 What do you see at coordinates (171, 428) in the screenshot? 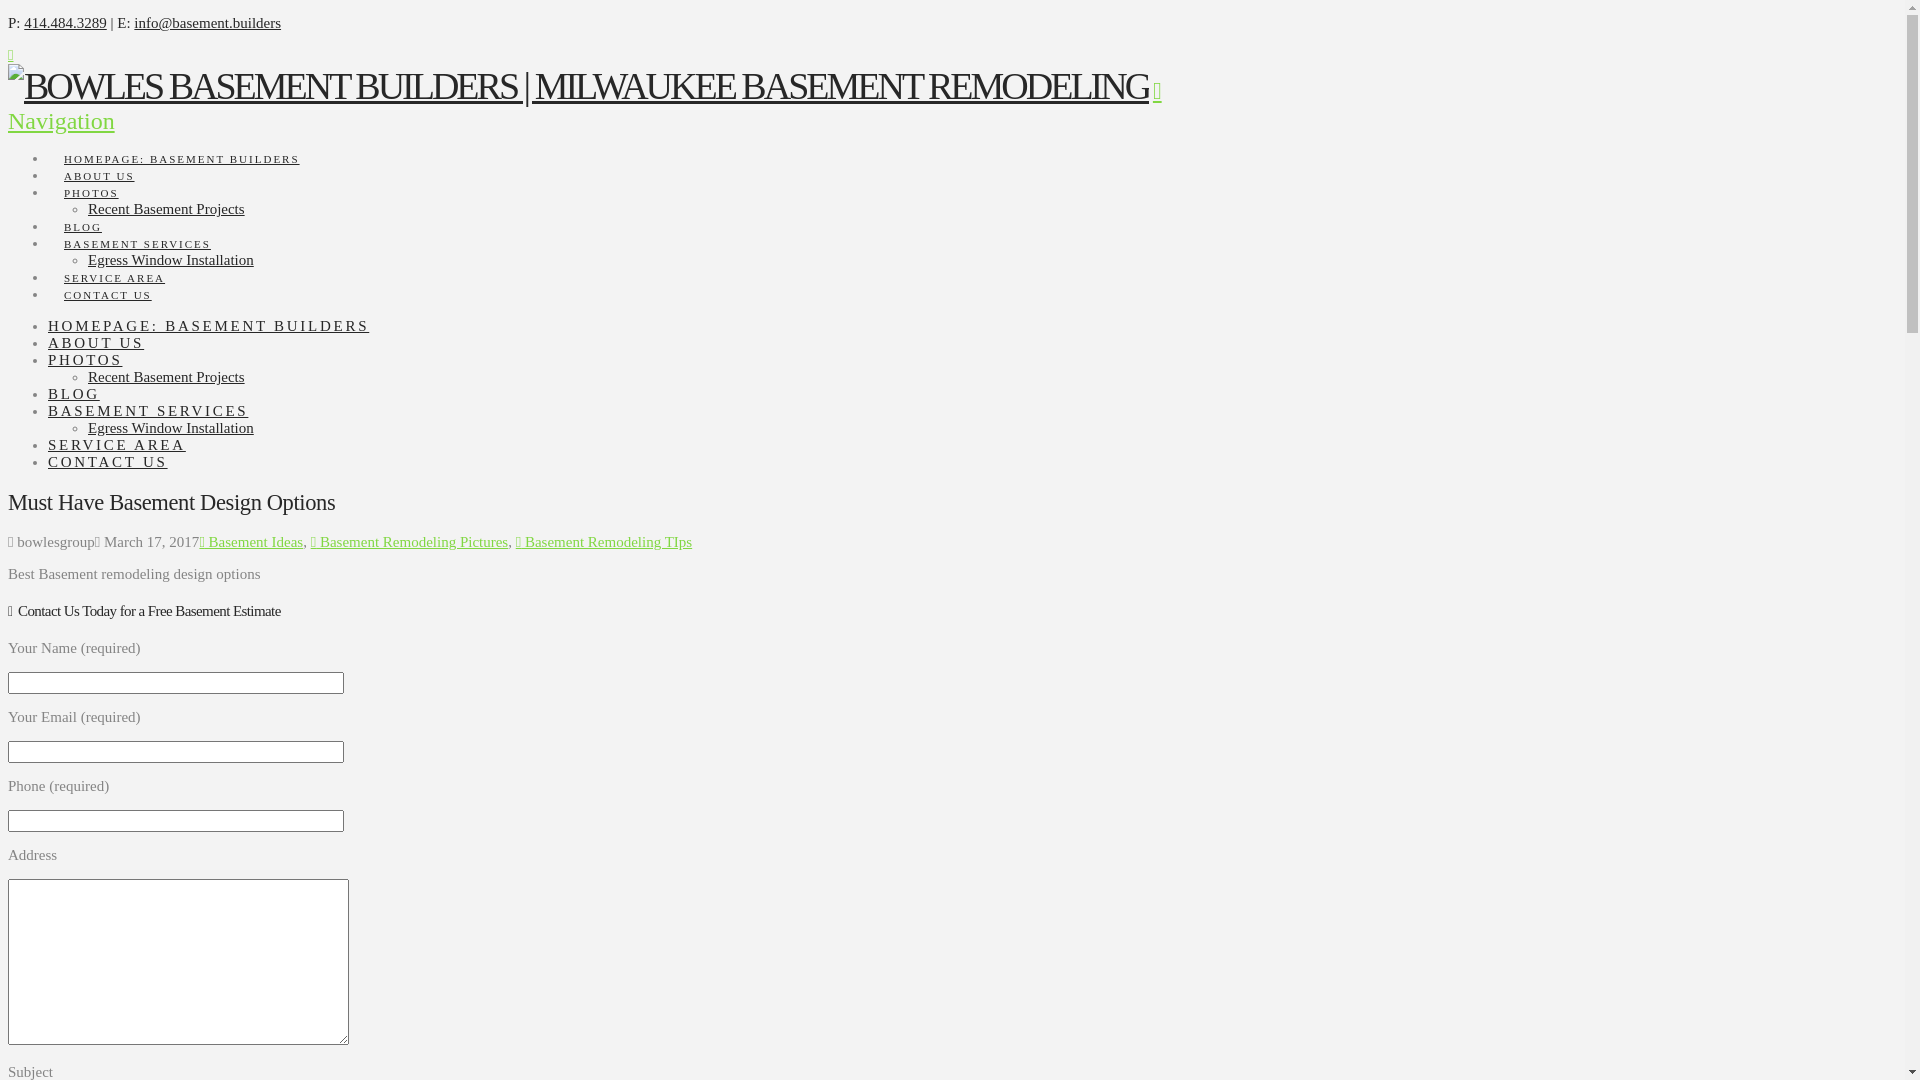
I see `Egress Window Installation` at bounding box center [171, 428].